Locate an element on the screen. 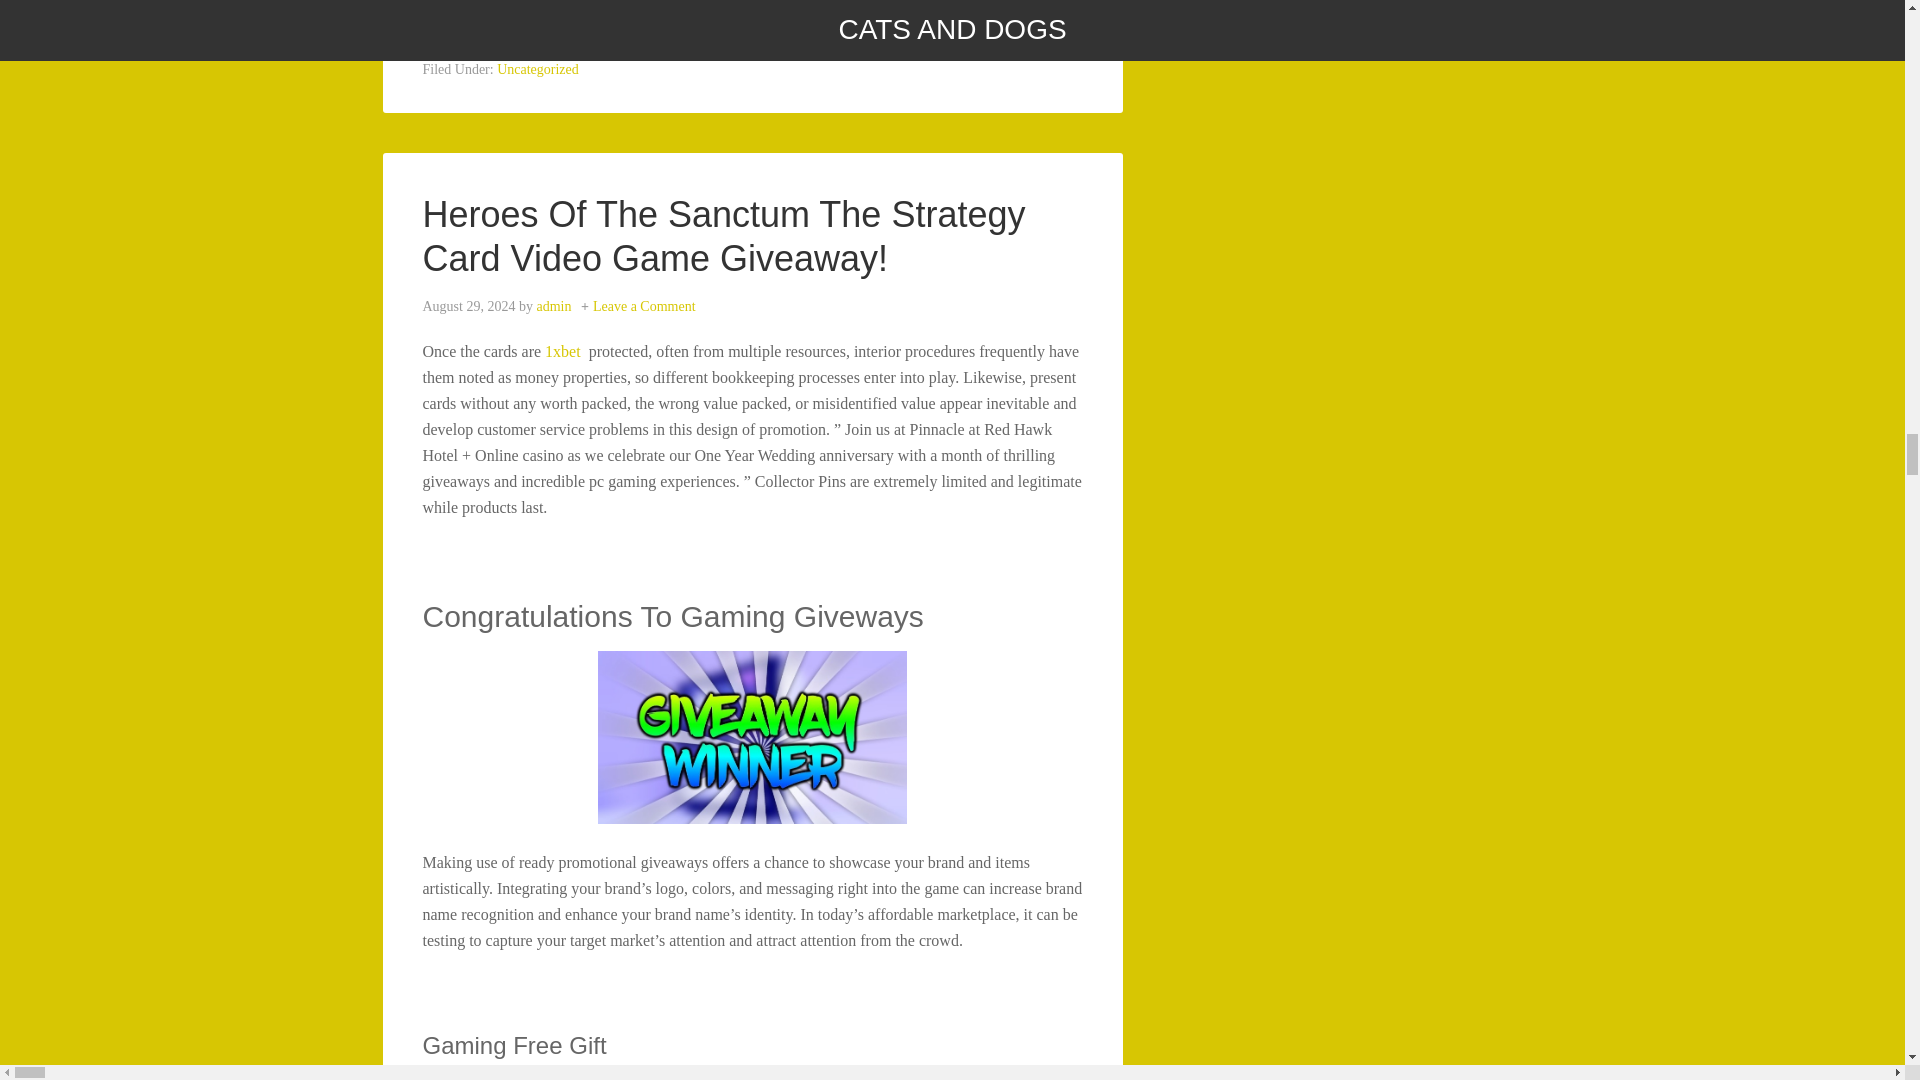  Leave a Comment is located at coordinates (644, 306).